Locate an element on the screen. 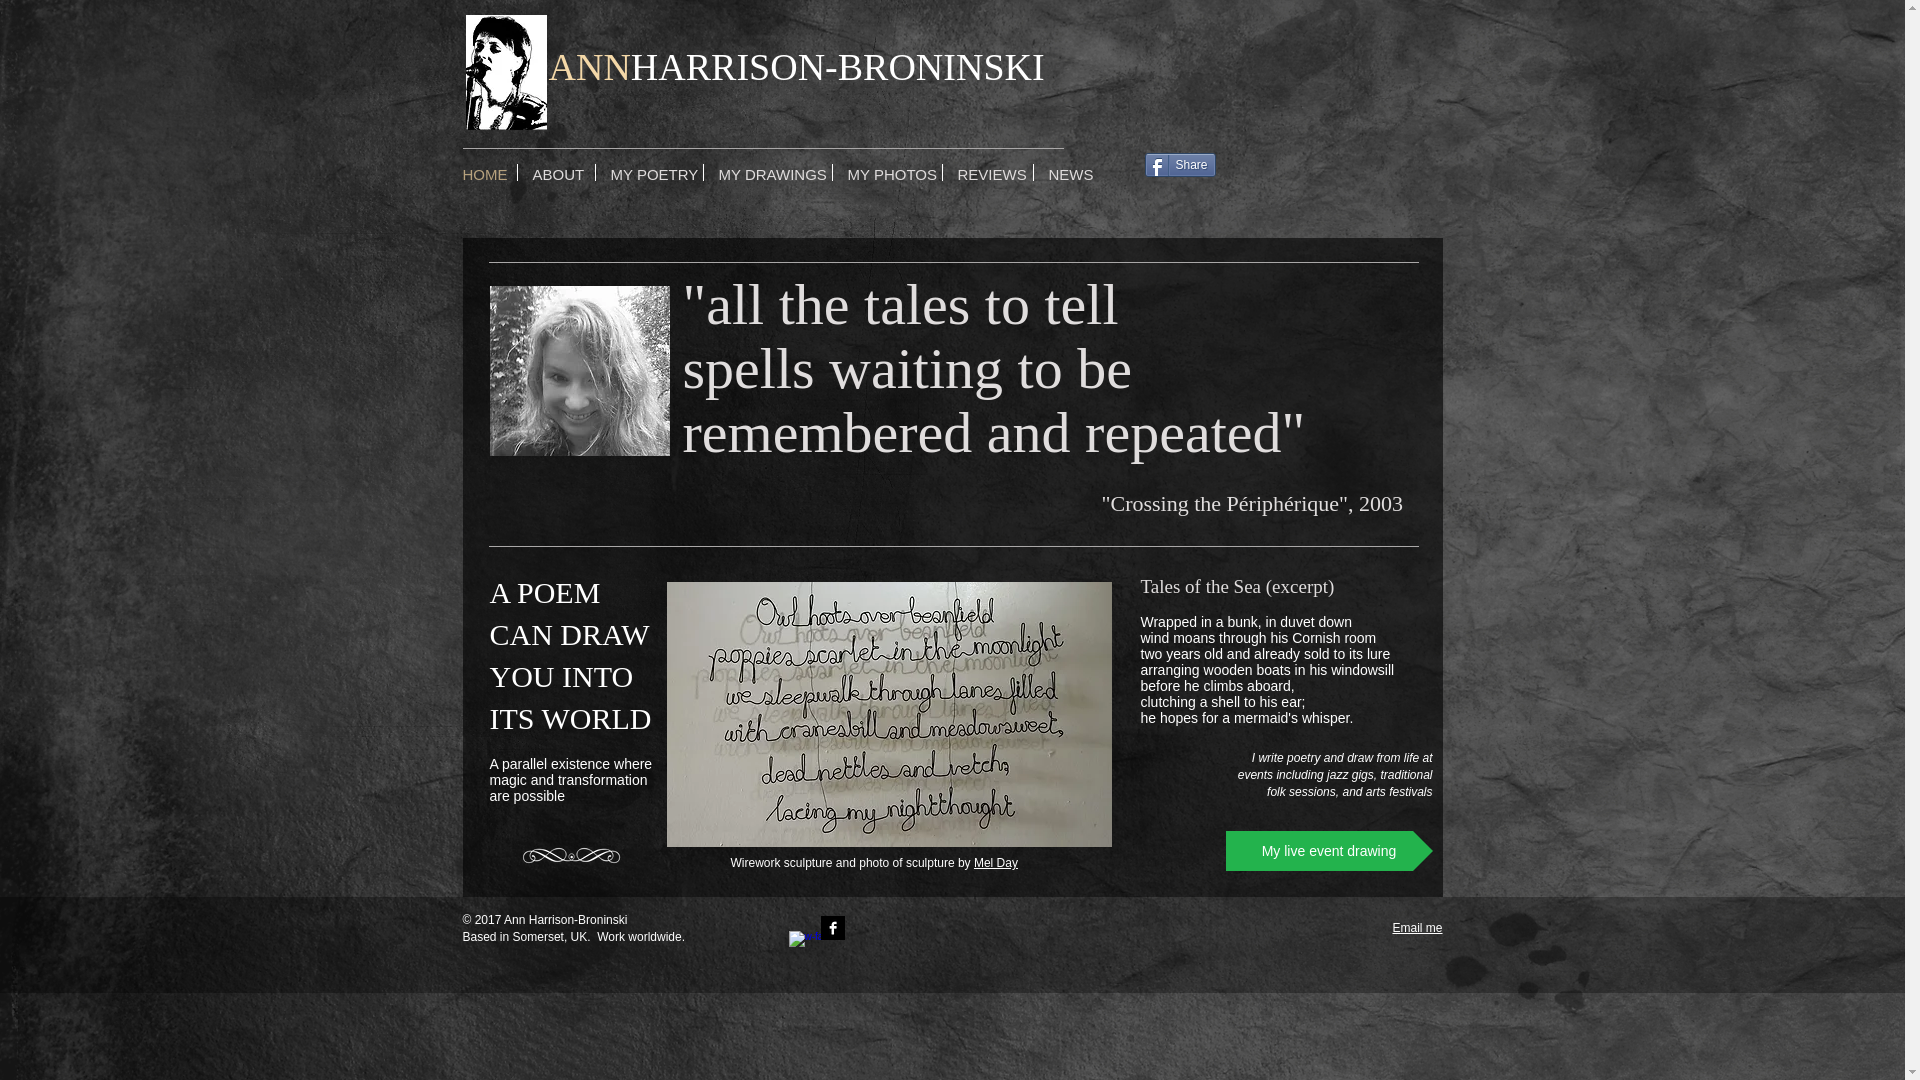 This screenshot has height=1080, width=1920. Ann Harrison-Broninski.jpg is located at coordinates (580, 370).